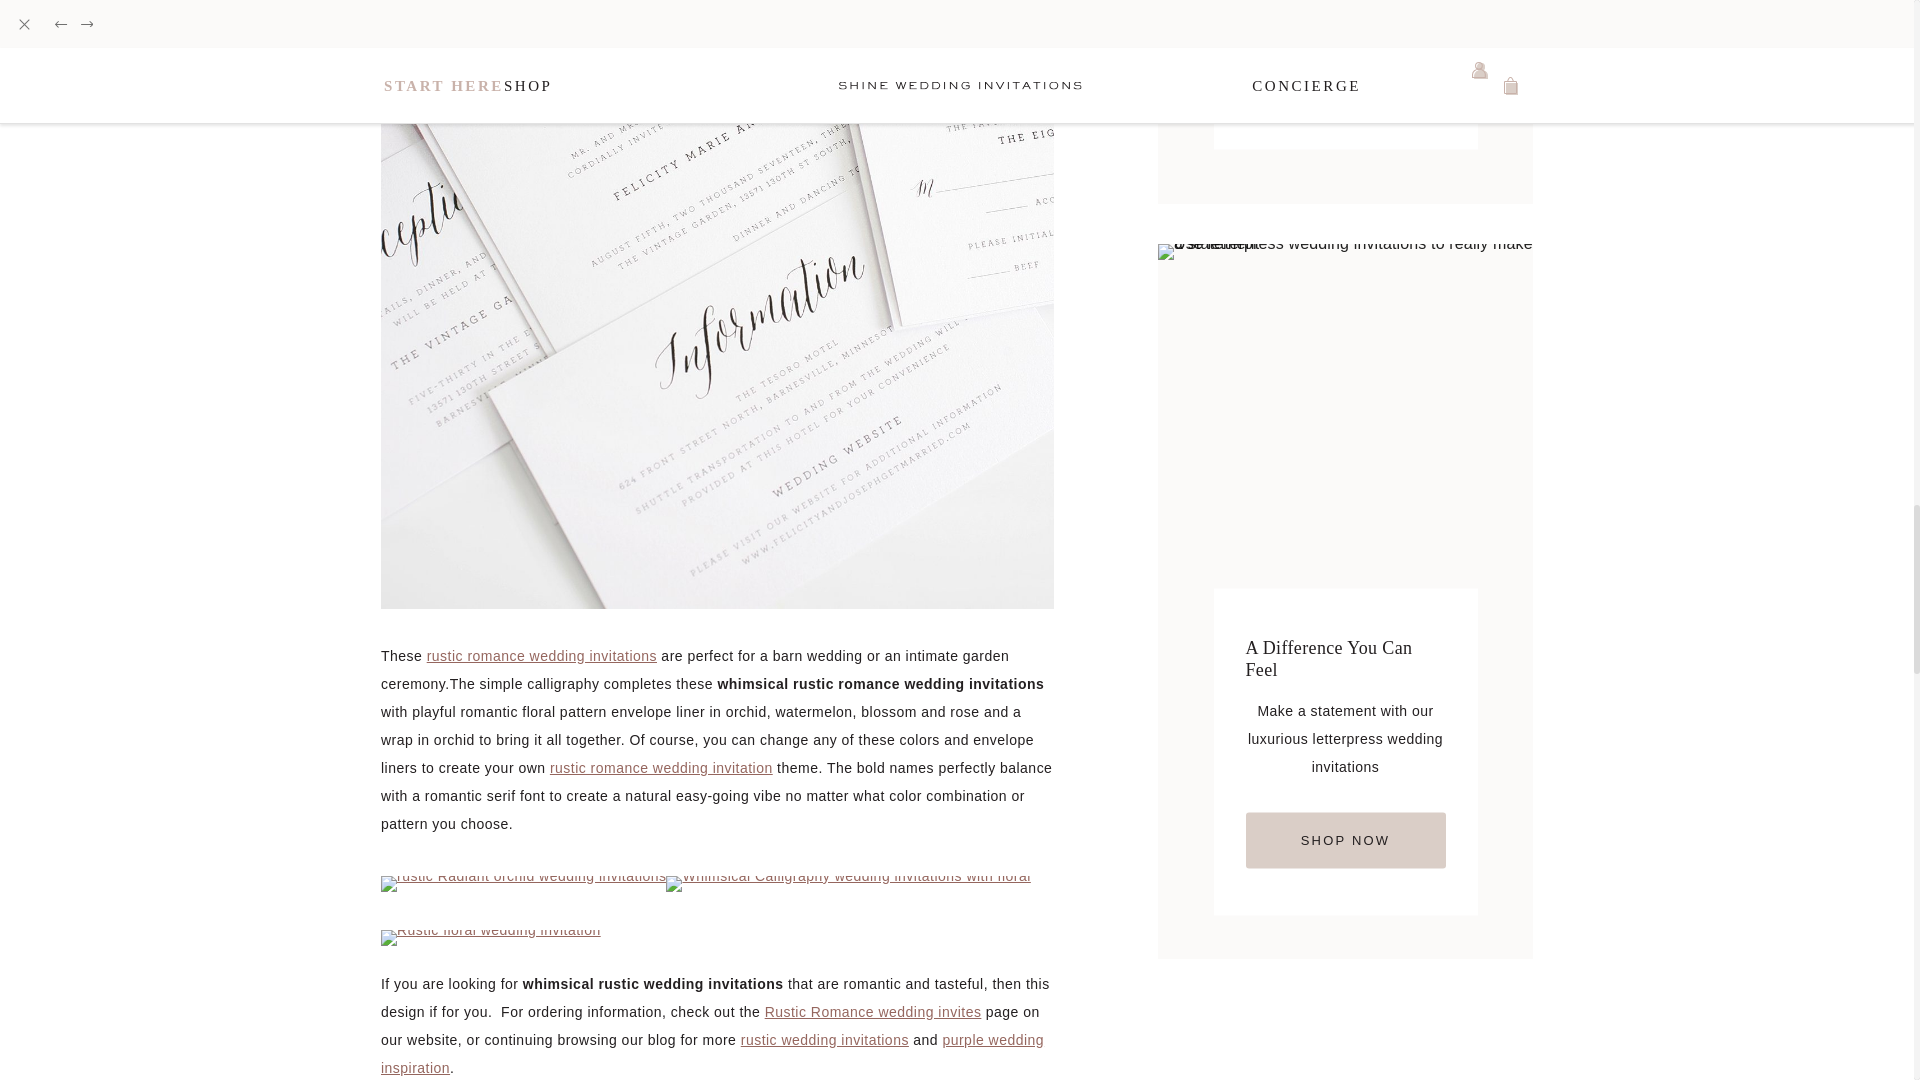  Describe the element at coordinates (824, 1040) in the screenshot. I see `Rustic Wedding Inspiration` at that location.